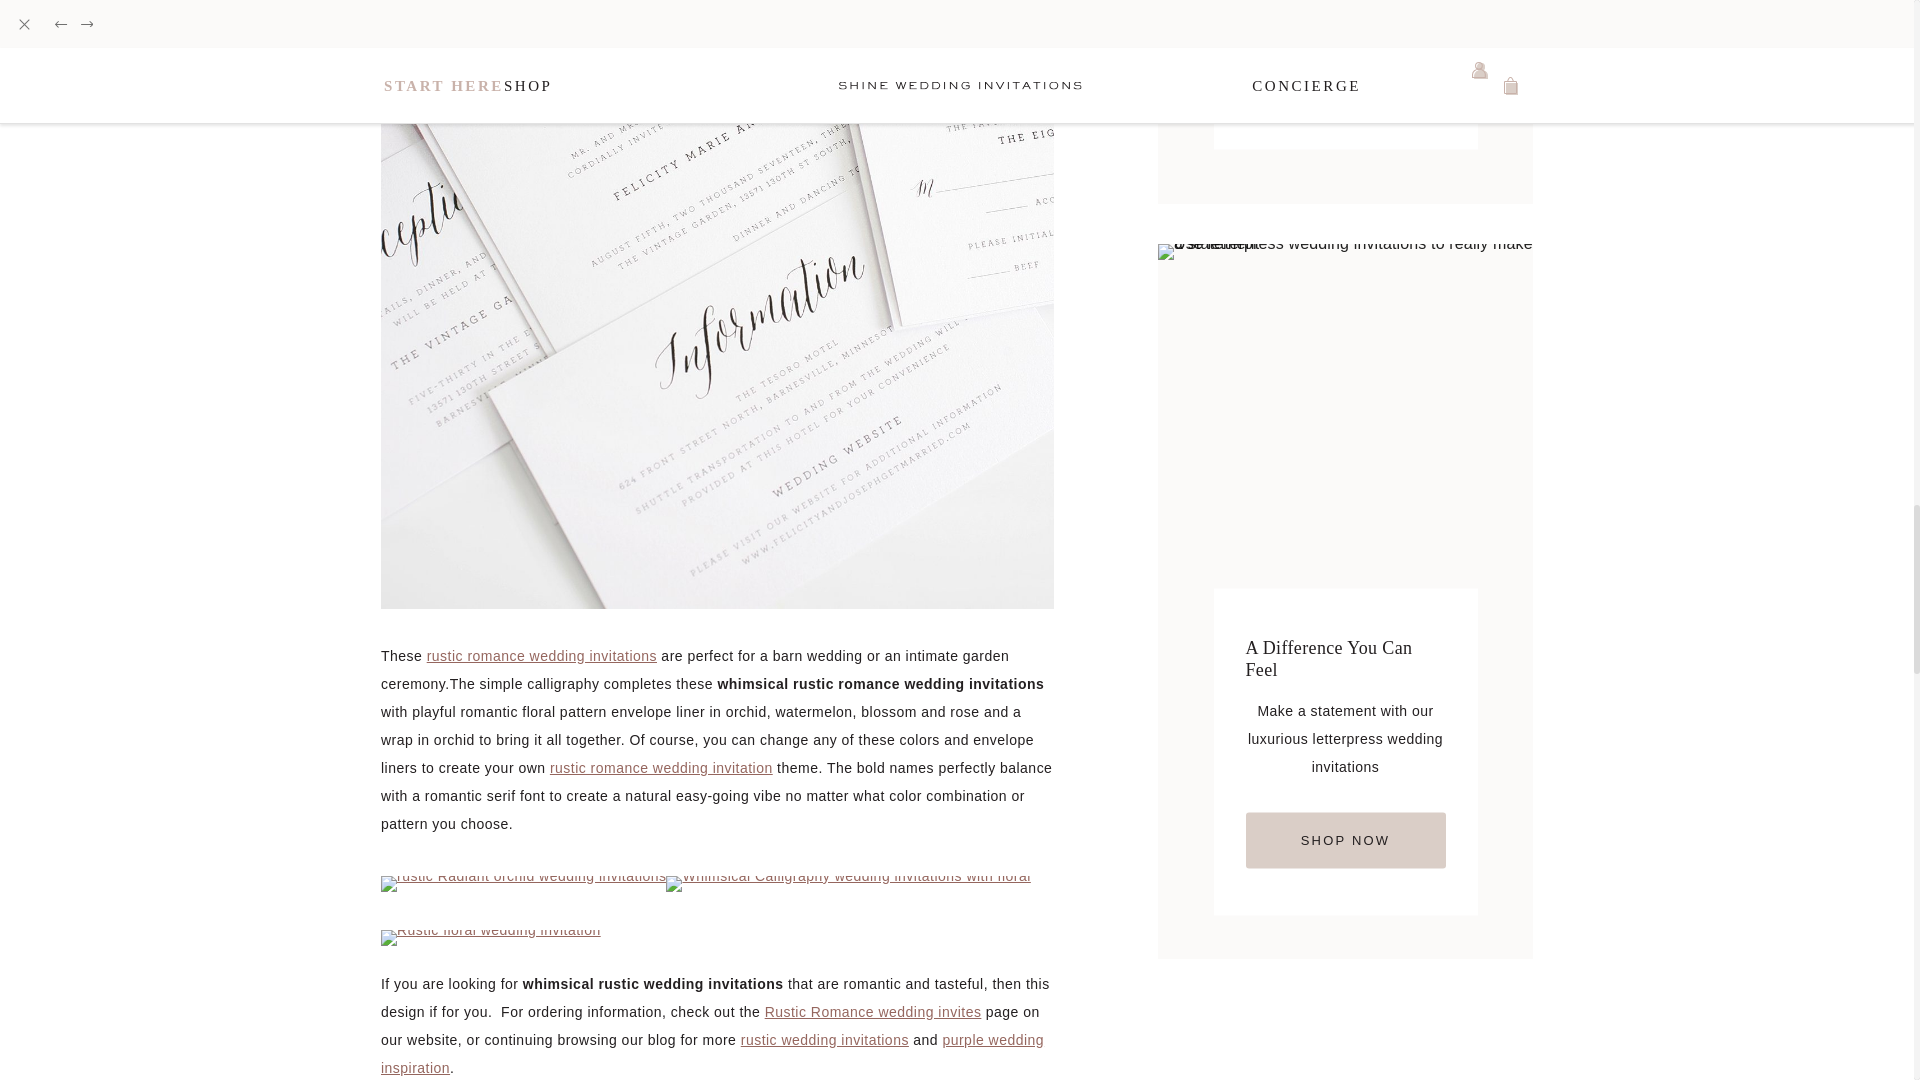  Describe the element at coordinates (824, 1040) in the screenshot. I see `Rustic Wedding Inspiration` at that location.